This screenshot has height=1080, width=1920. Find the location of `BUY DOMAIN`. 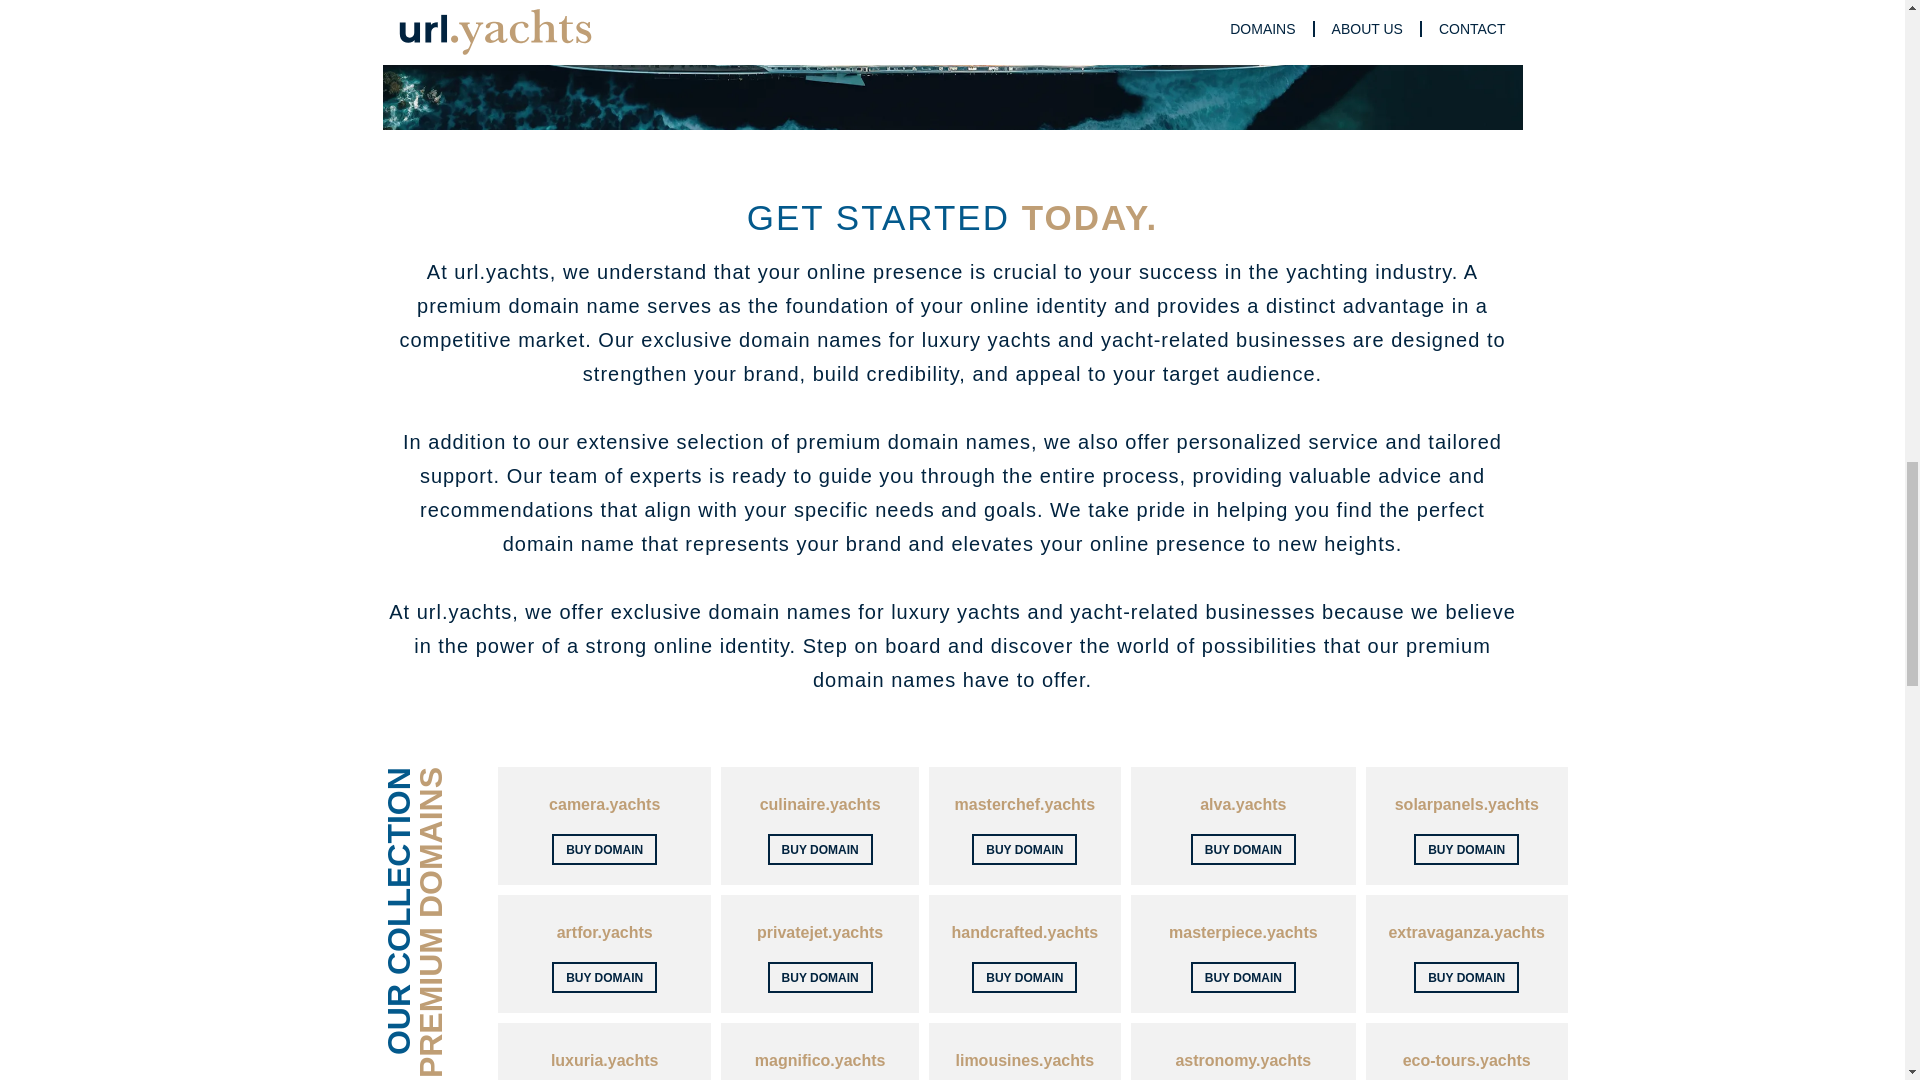

BUY DOMAIN is located at coordinates (1466, 849).